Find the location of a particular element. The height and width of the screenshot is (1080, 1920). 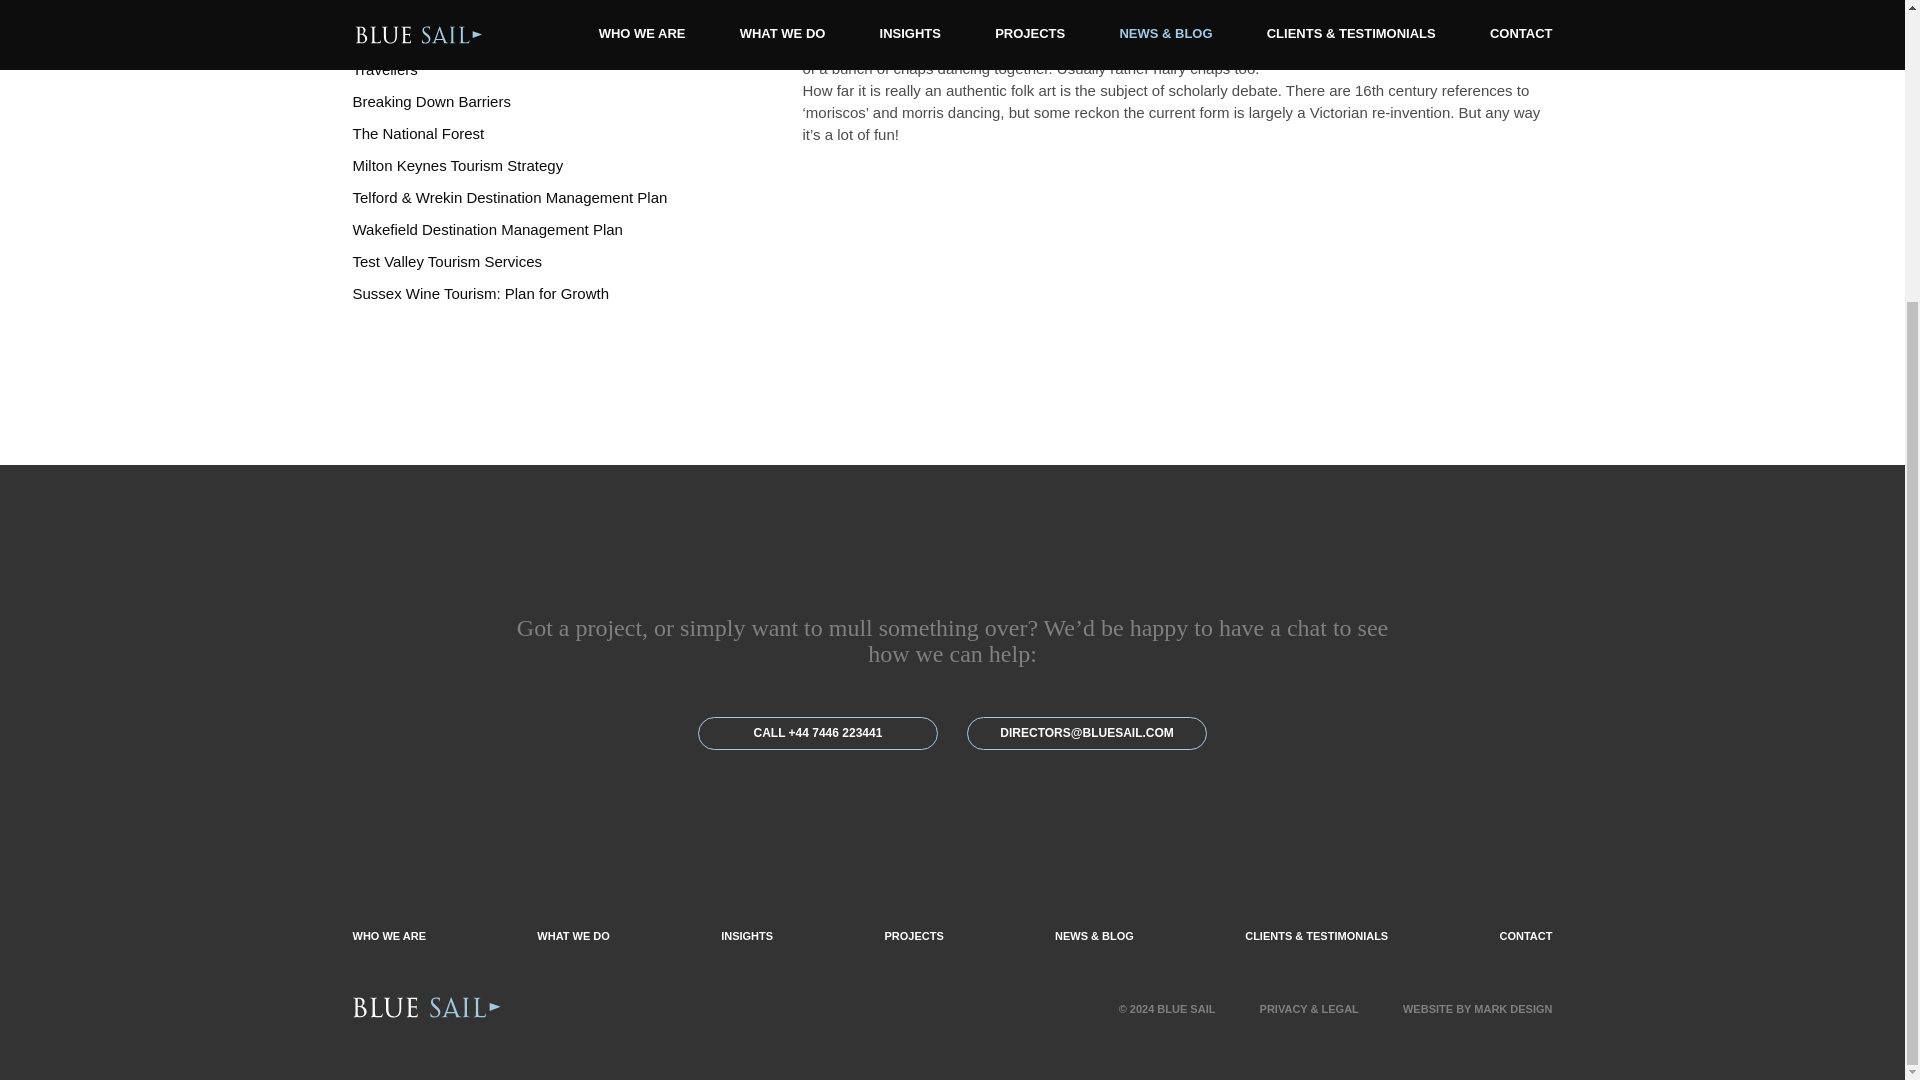

Sussex Wine Tourism: Plan for Growth is located at coordinates (480, 294).